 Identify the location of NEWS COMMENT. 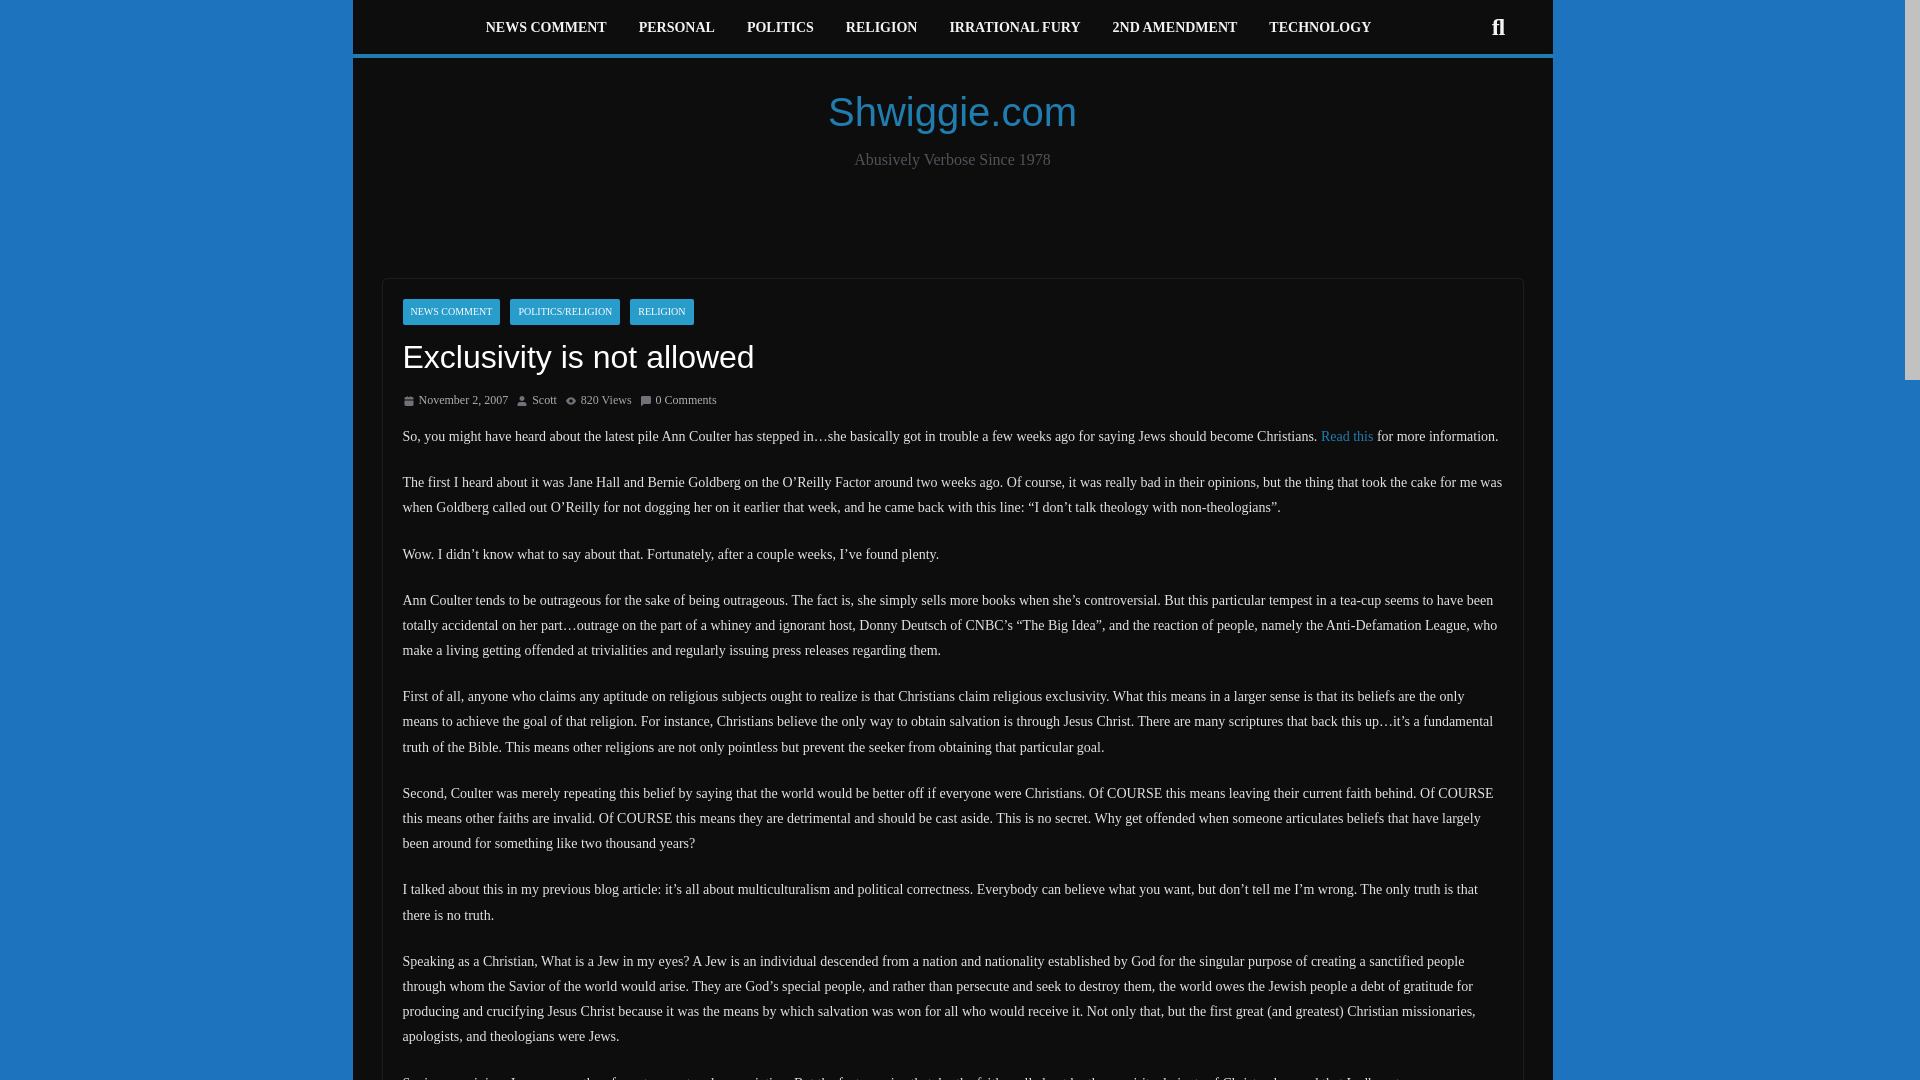
(450, 312).